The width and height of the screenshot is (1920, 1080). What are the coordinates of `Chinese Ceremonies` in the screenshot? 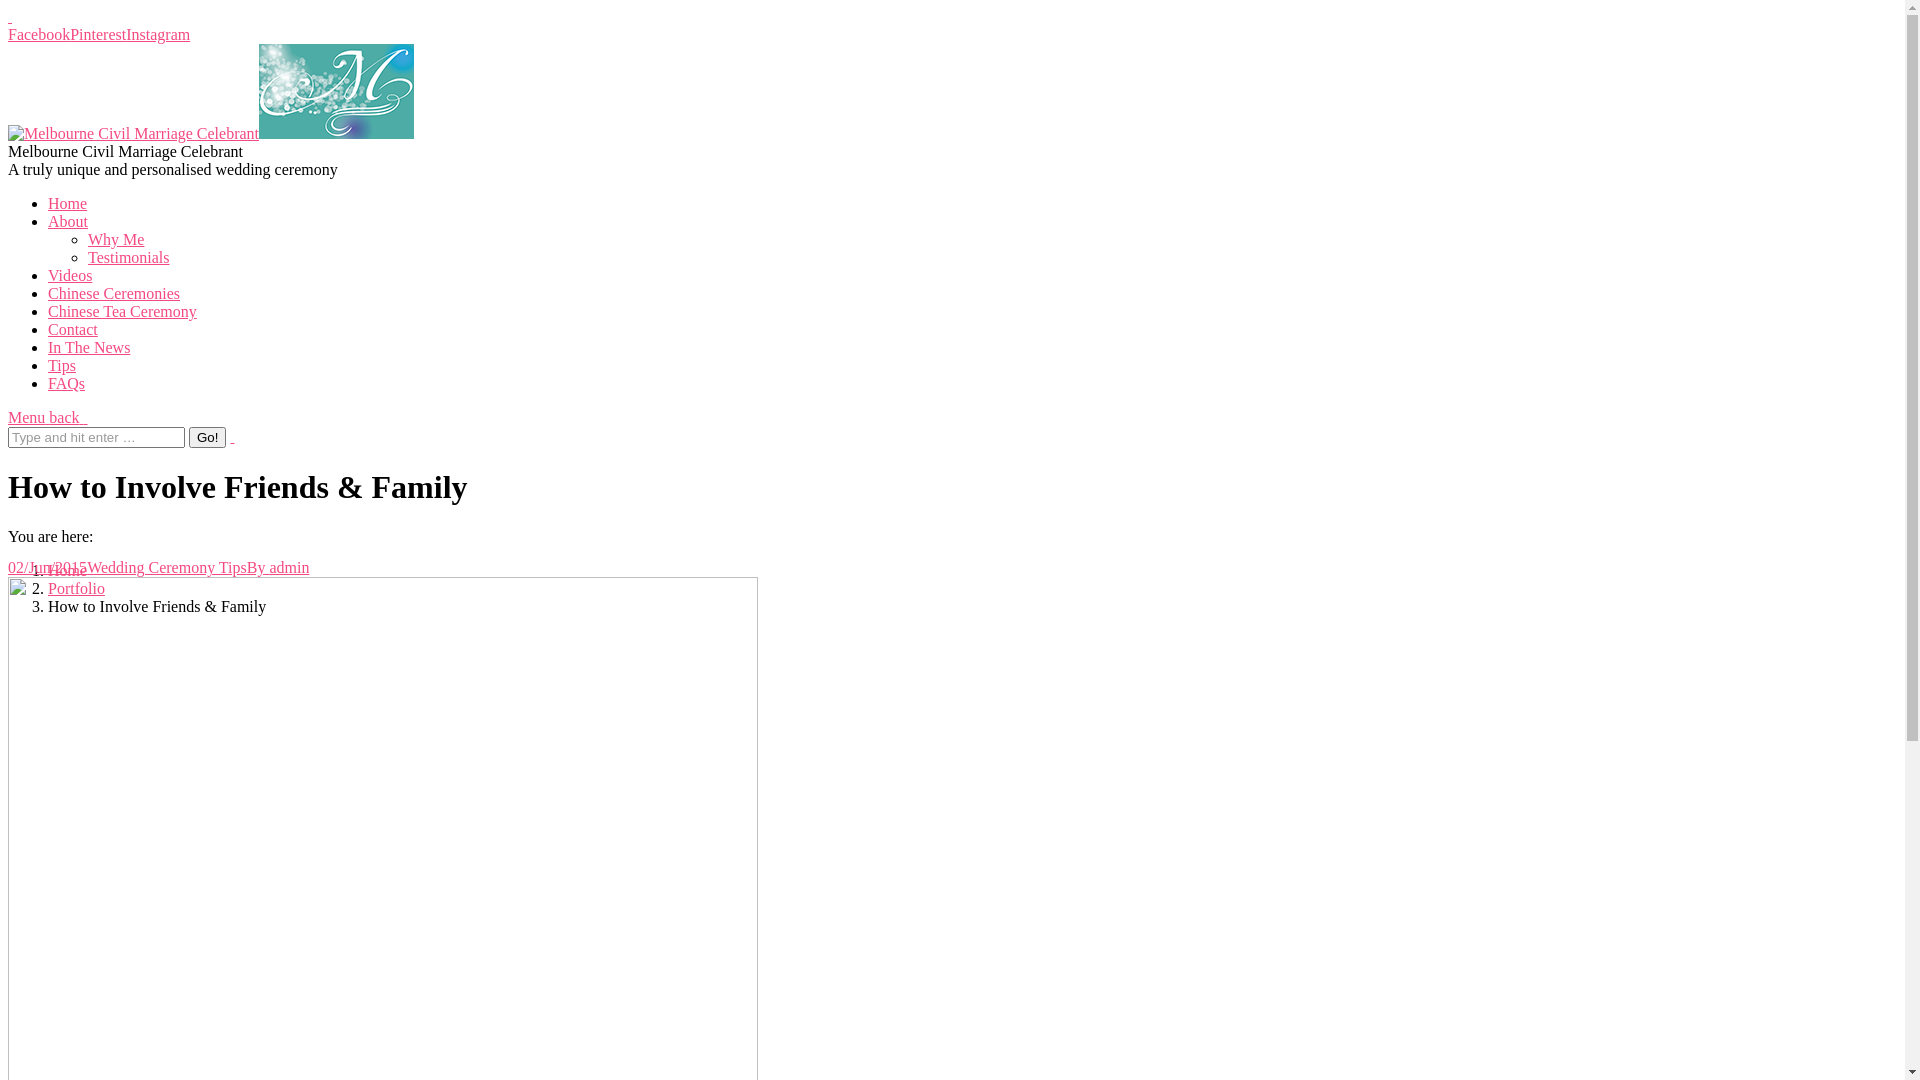 It's located at (114, 294).